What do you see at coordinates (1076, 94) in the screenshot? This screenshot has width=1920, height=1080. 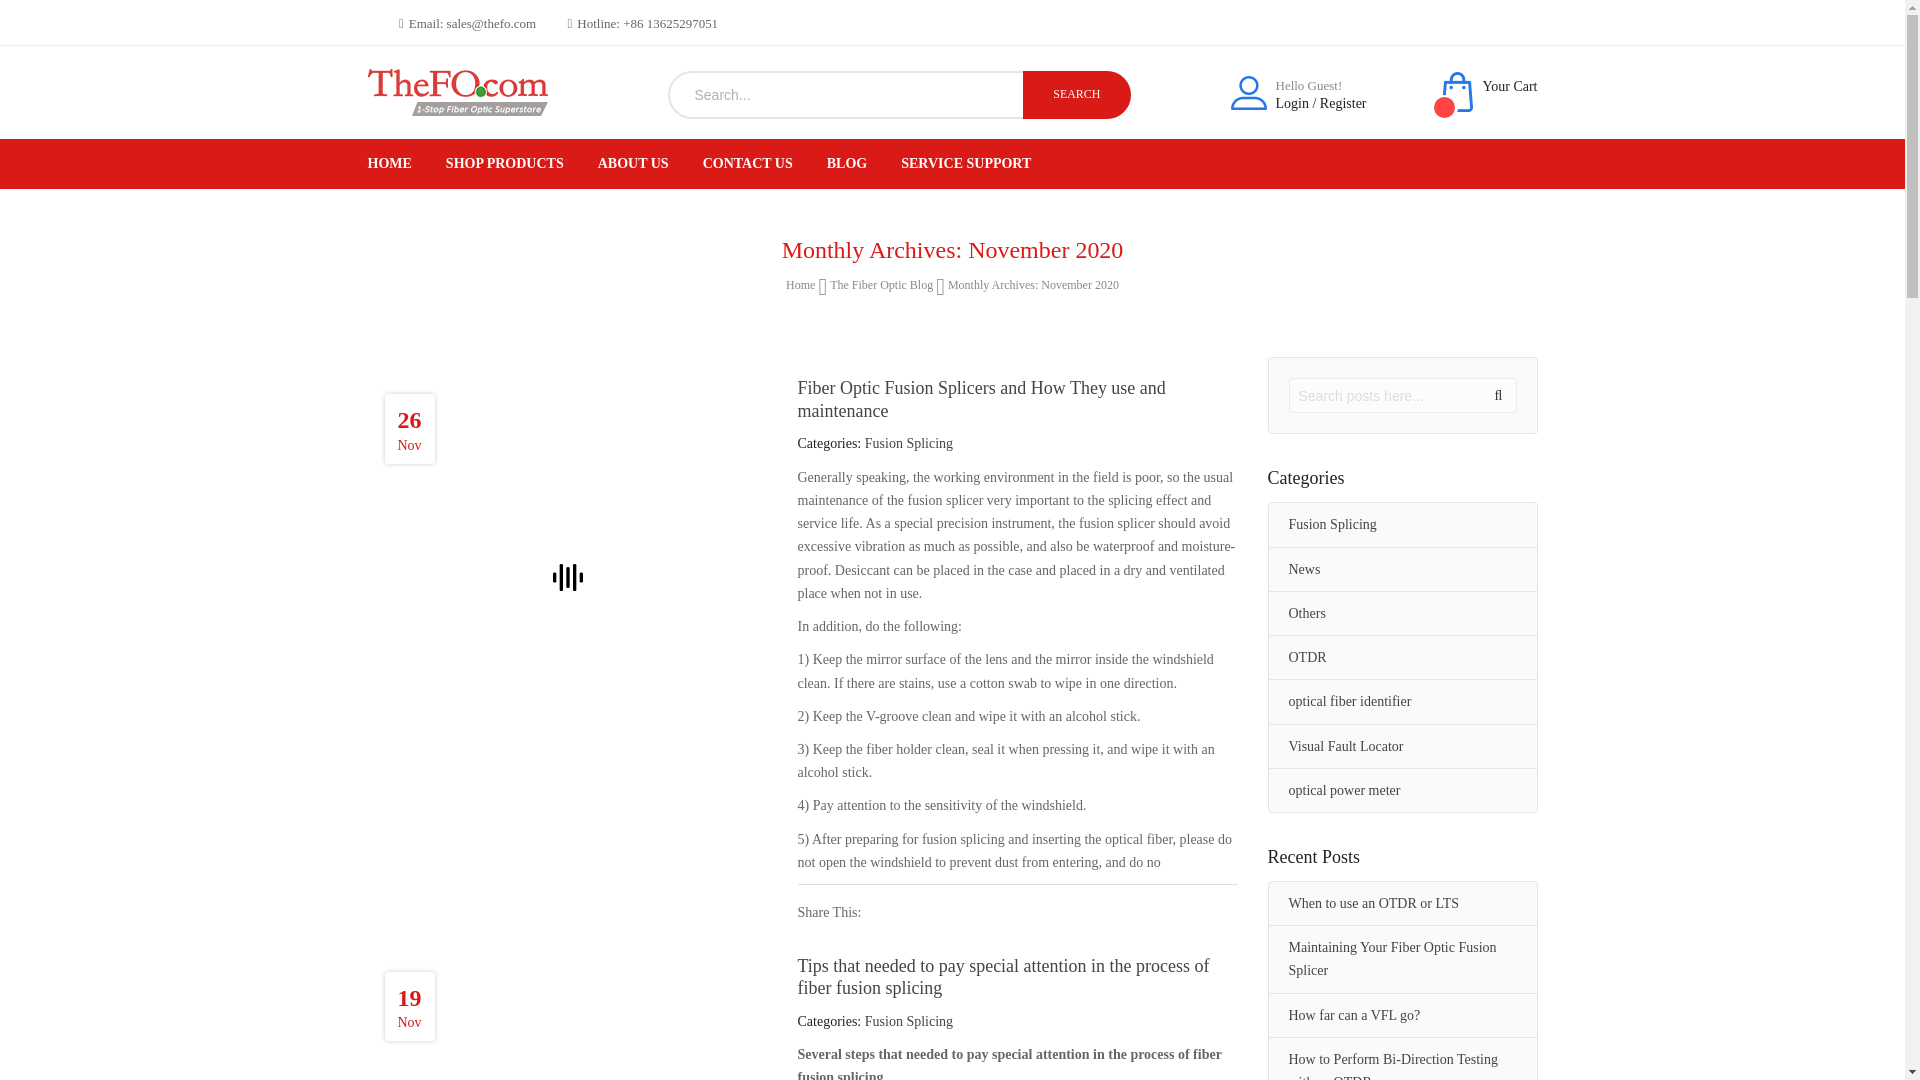 I see `Search` at bounding box center [1076, 94].